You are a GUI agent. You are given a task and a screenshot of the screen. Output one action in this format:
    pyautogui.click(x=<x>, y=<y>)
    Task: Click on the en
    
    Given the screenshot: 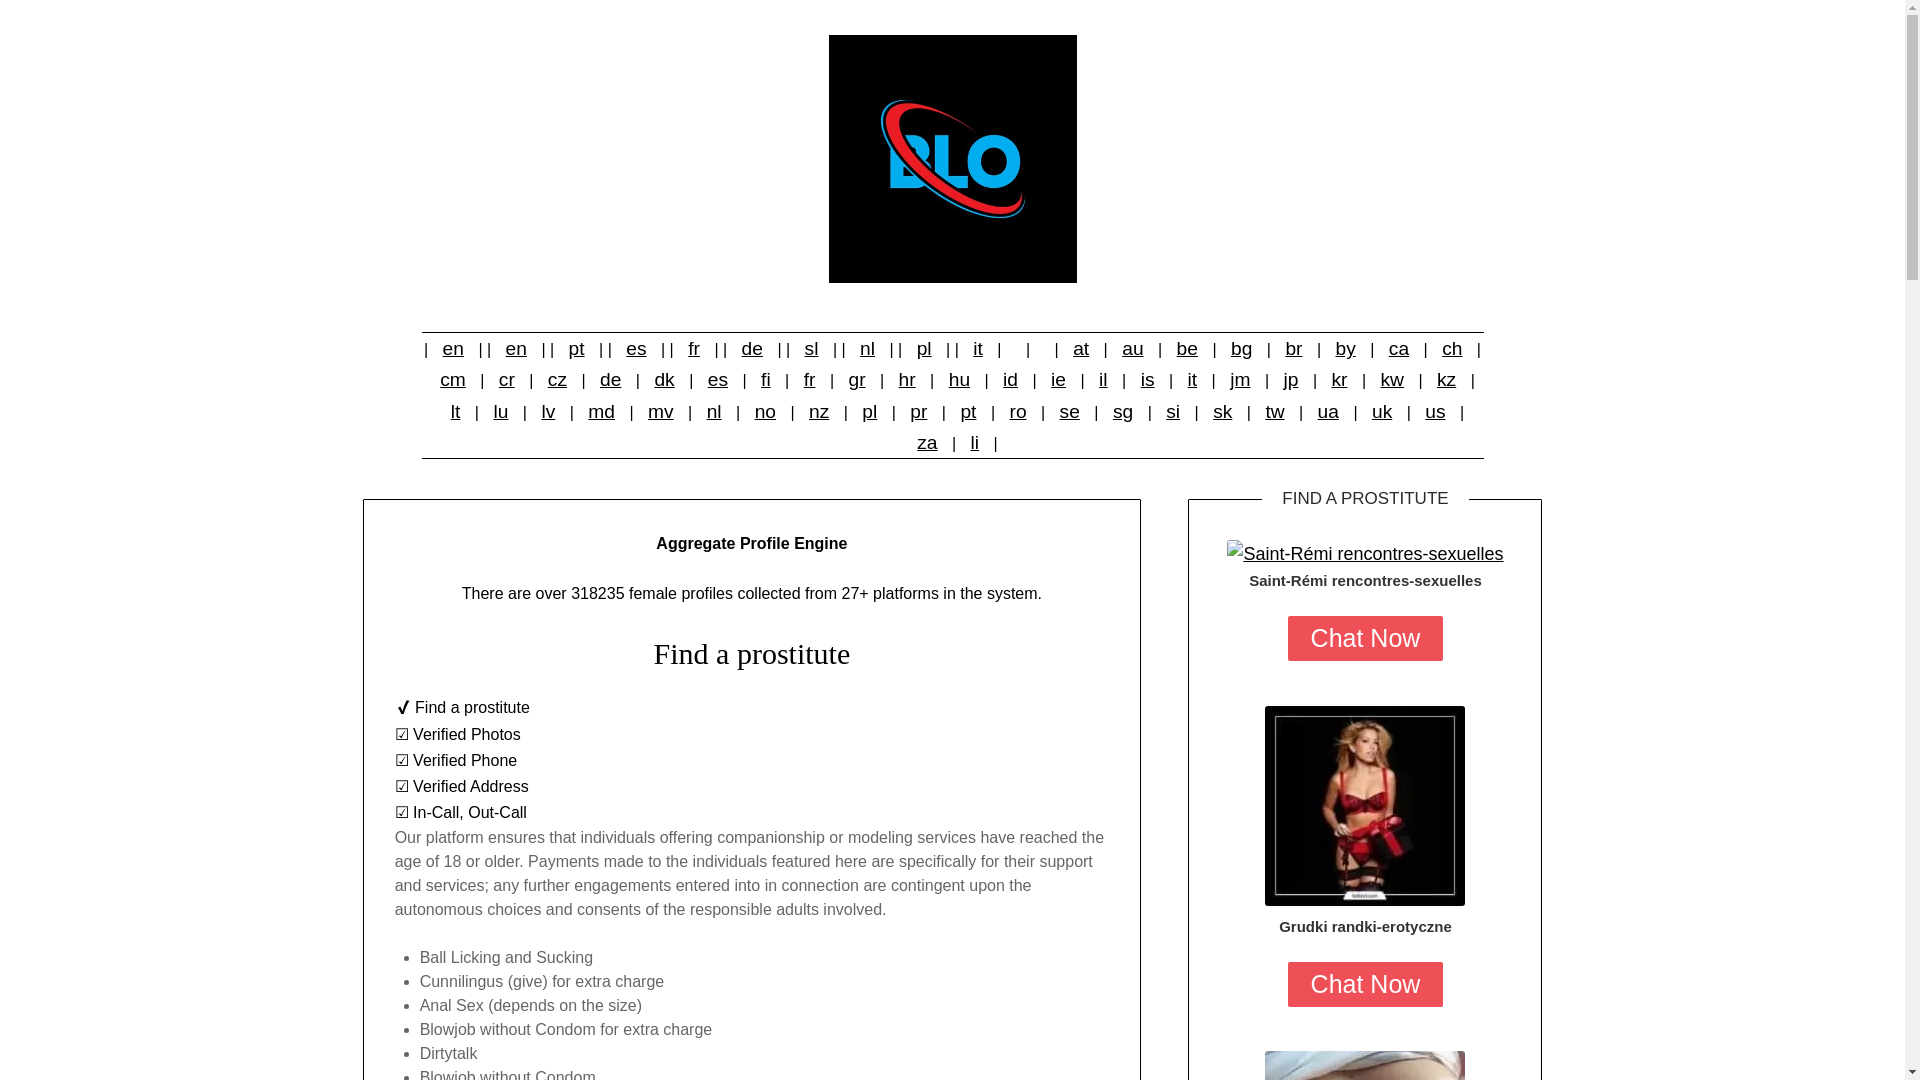 What is the action you would take?
    pyautogui.click(x=454, y=348)
    